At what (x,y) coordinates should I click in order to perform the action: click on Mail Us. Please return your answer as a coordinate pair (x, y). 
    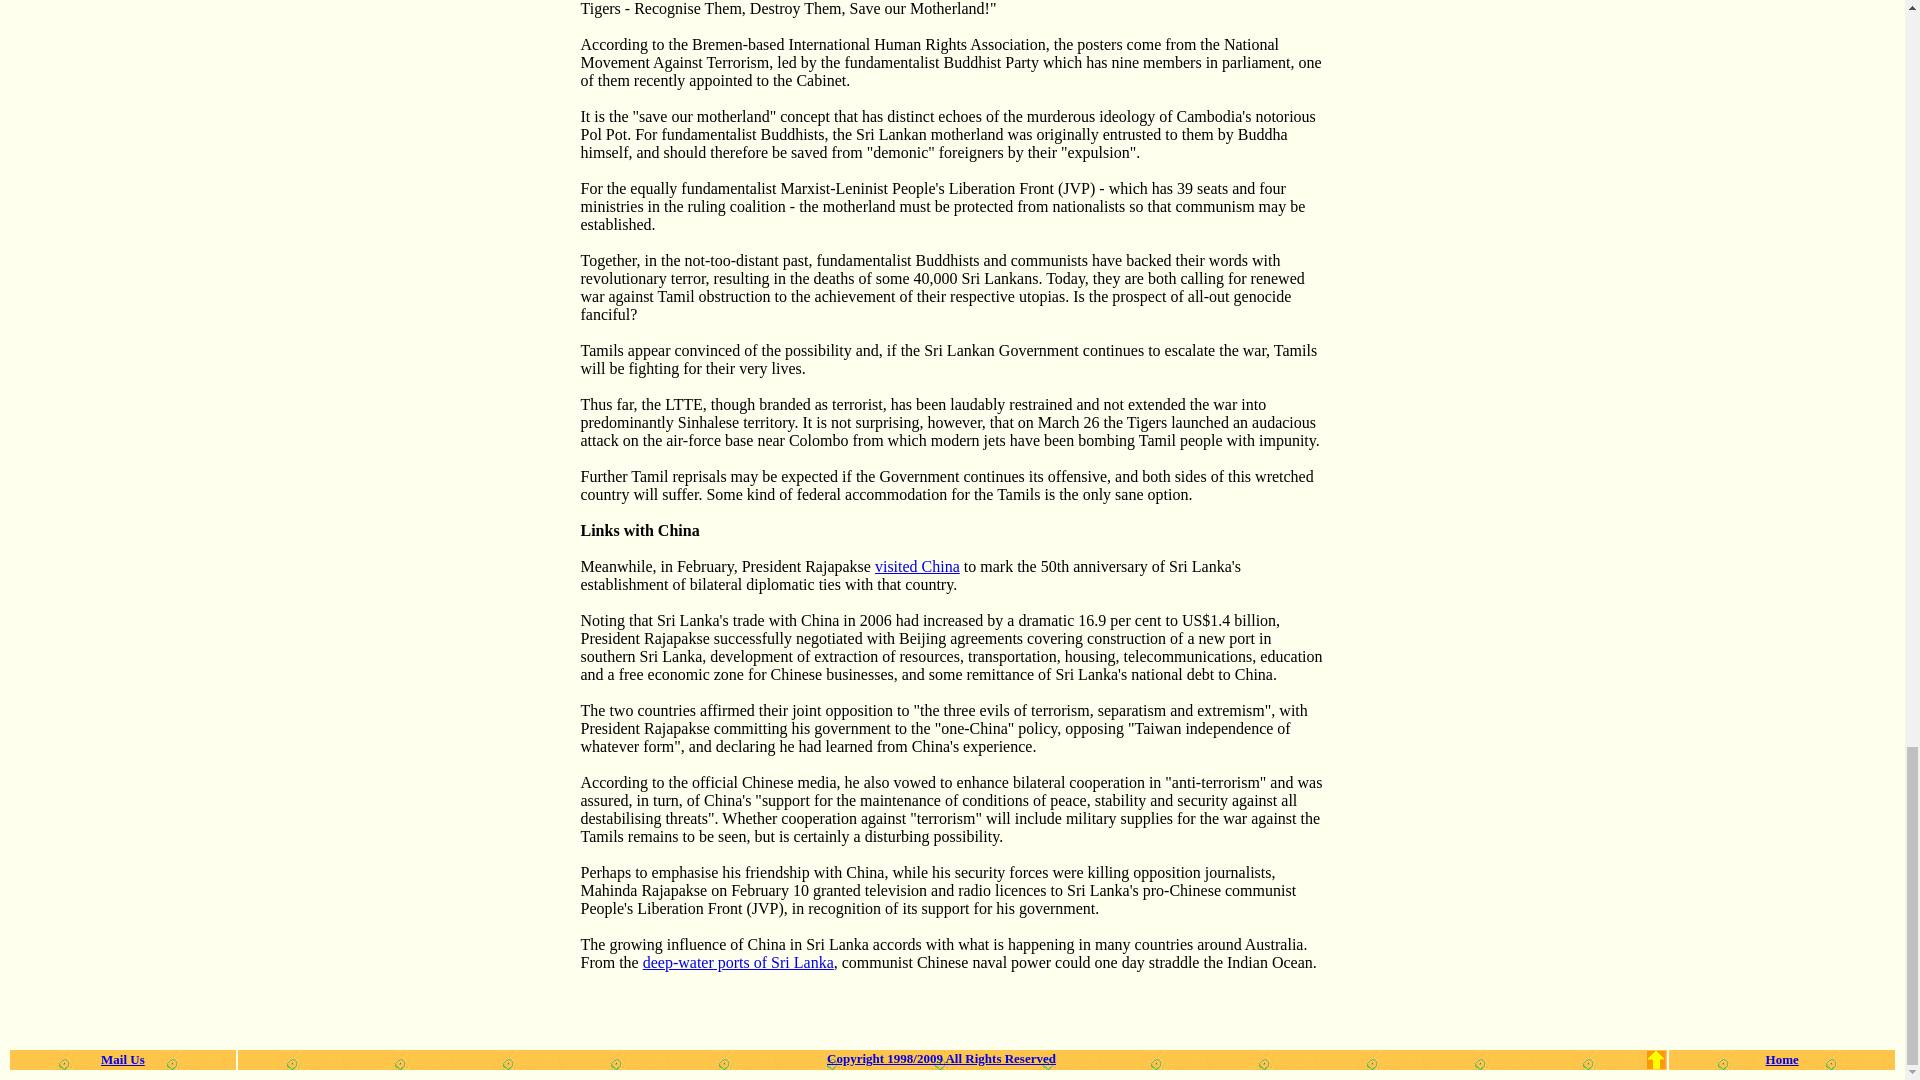
    Looking at the image, I should click on (123, 1058).